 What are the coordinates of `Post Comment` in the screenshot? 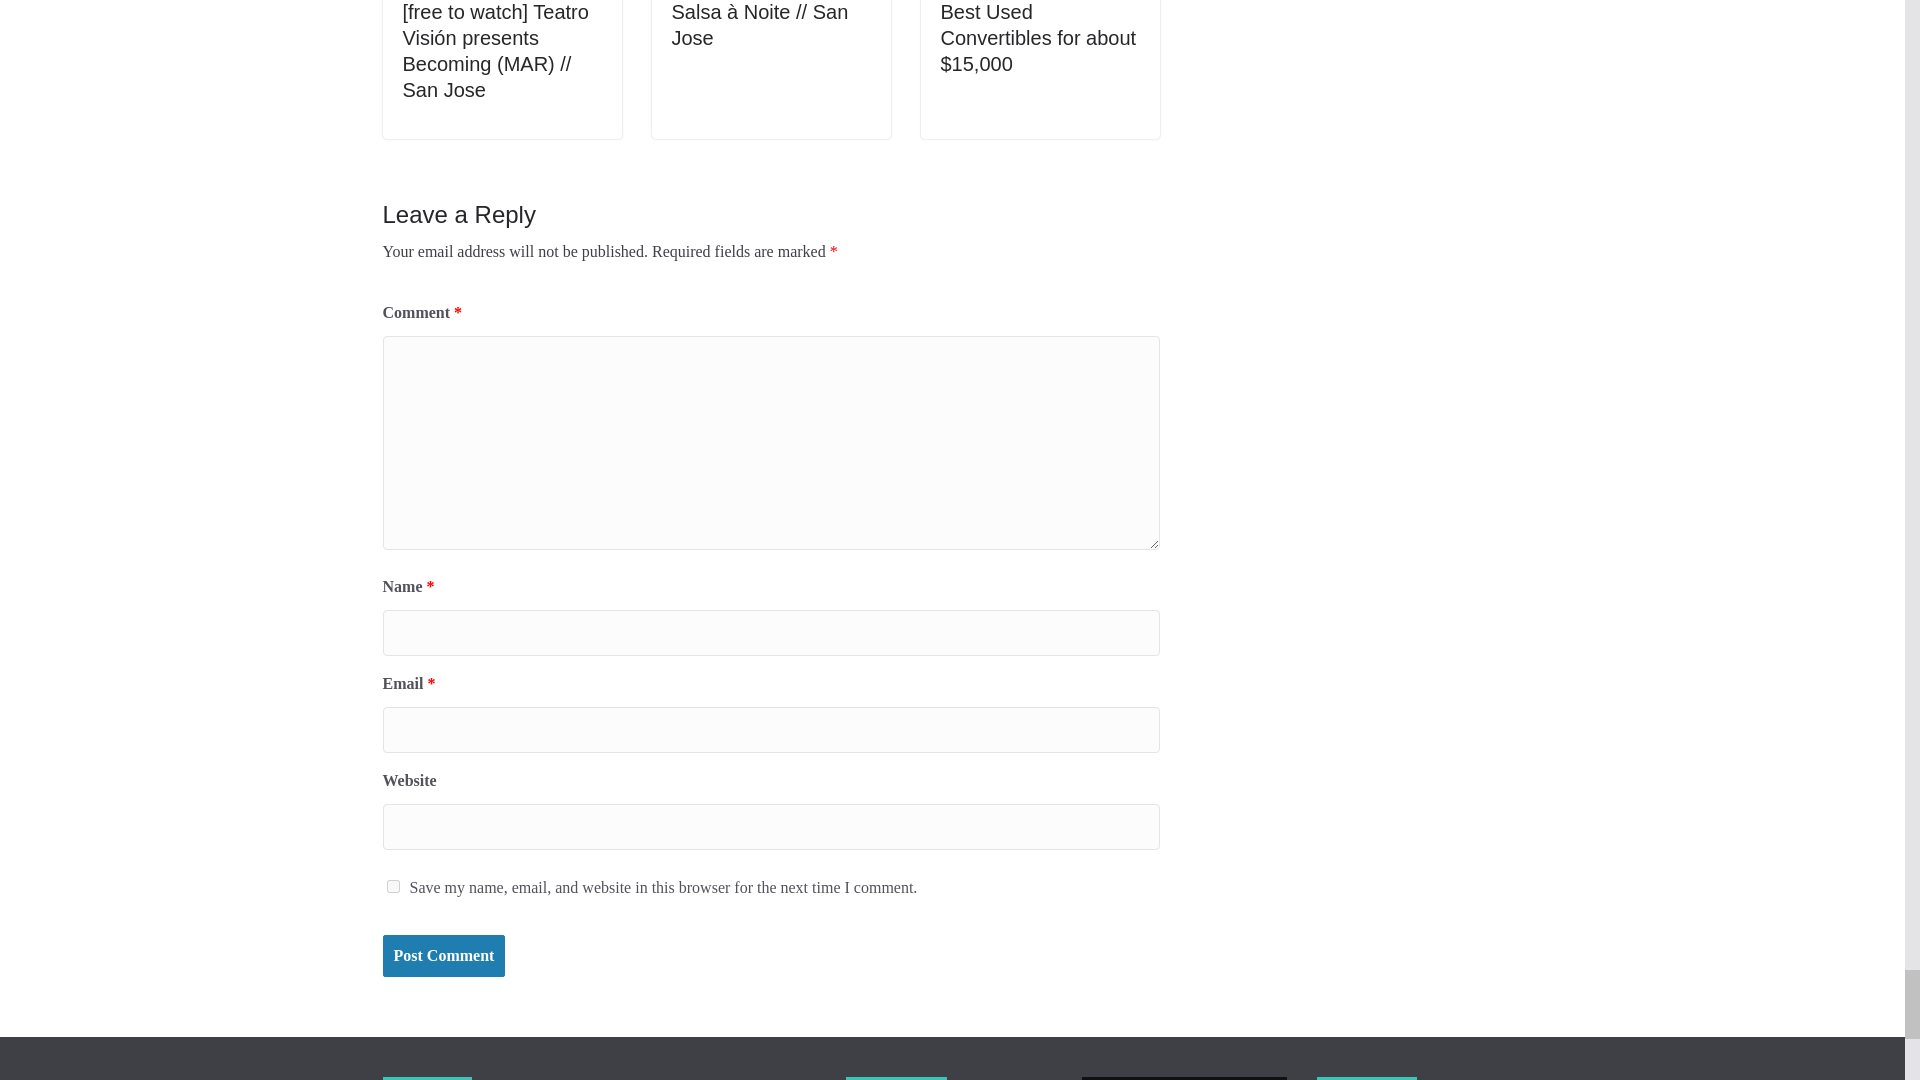 It's located at (443, 956).